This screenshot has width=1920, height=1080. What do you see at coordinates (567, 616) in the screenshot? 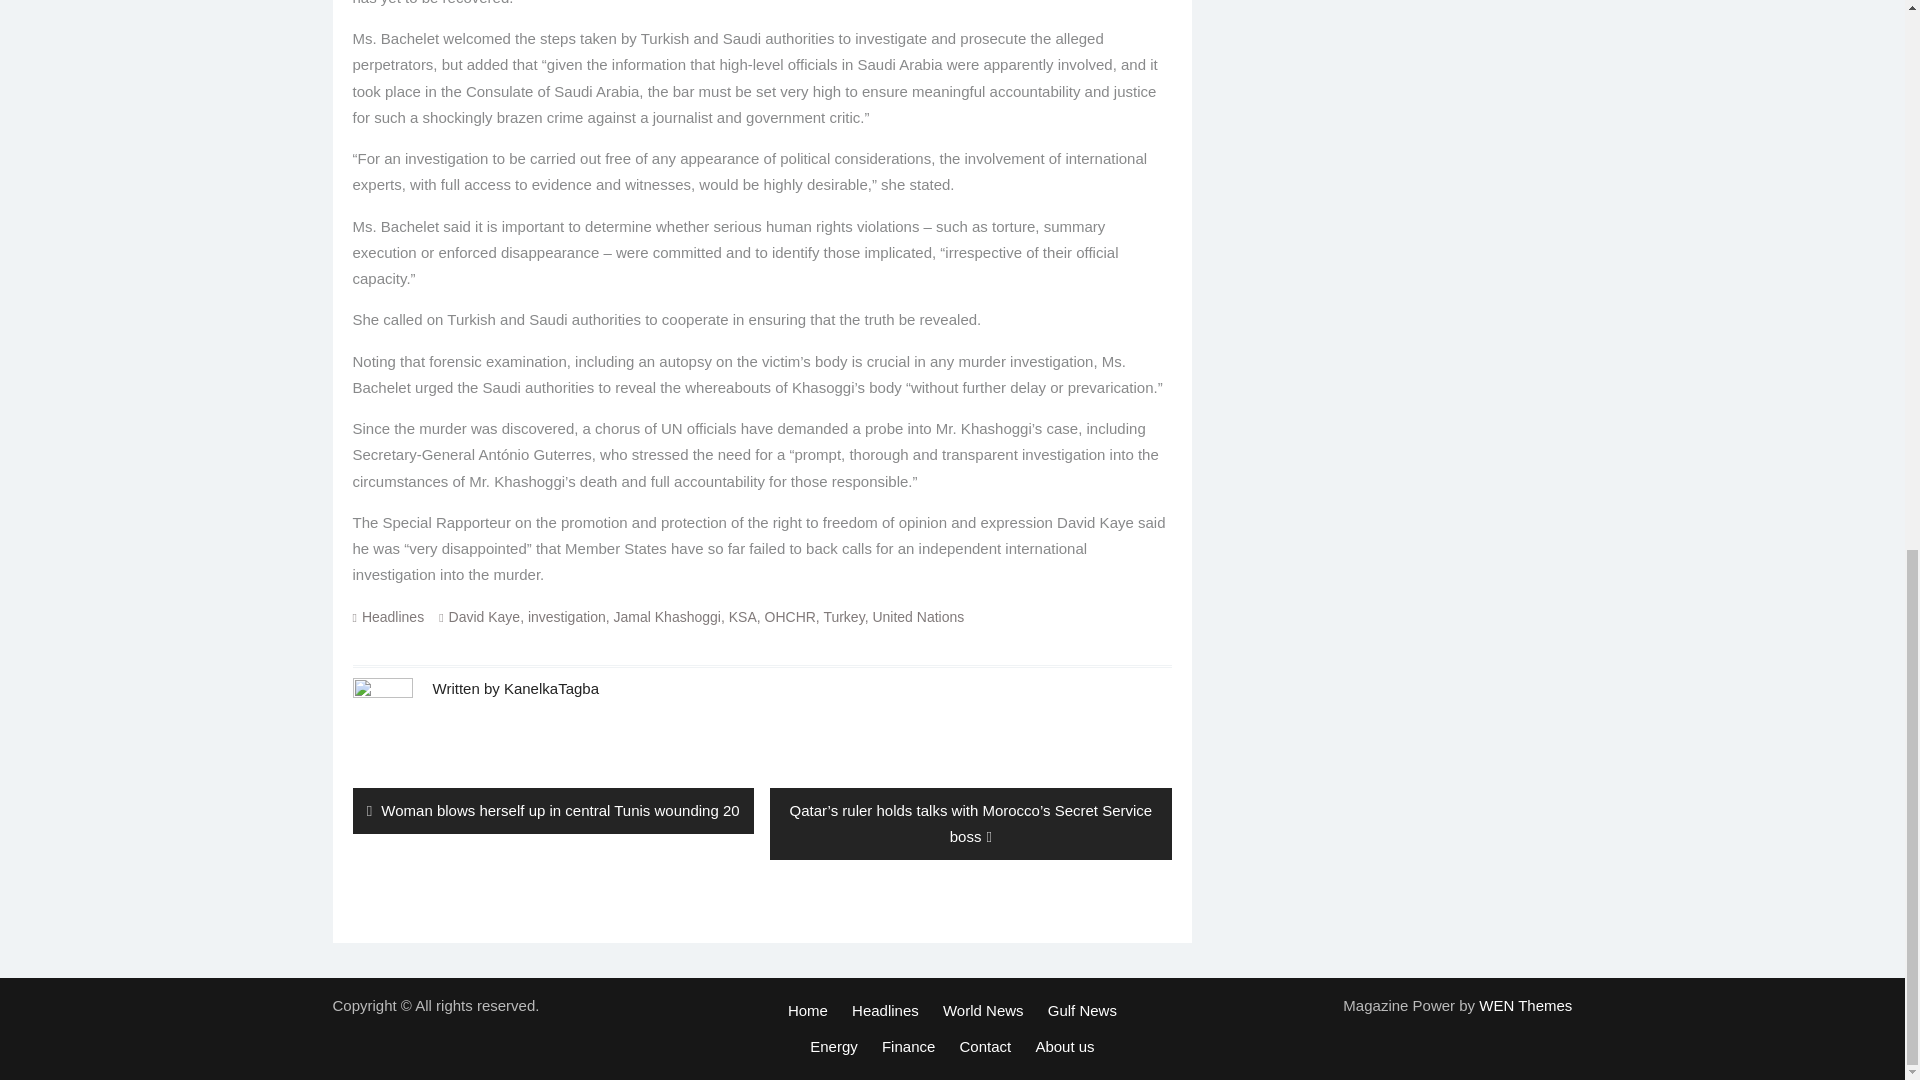
I see `investigation` at bounding box center [567, 616].